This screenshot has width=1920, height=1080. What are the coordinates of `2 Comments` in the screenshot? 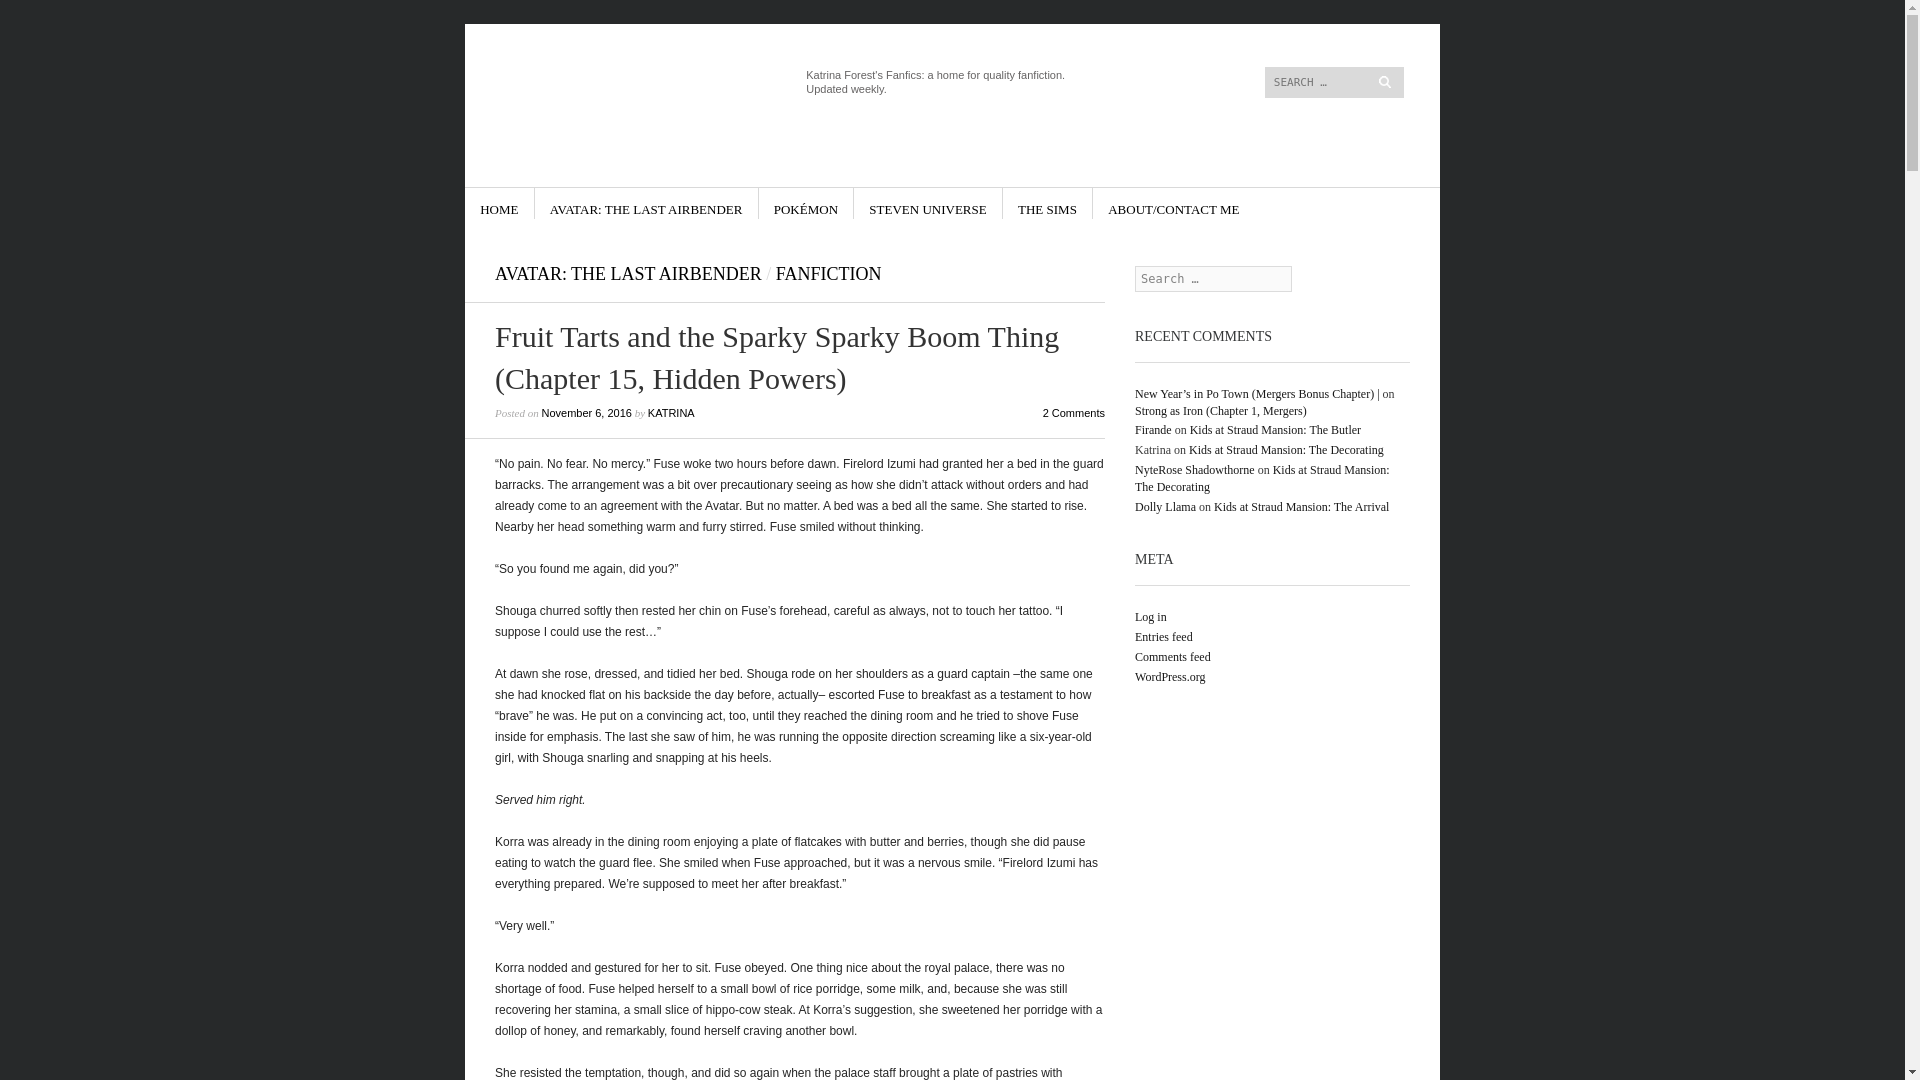 It's located at (1074, 413).